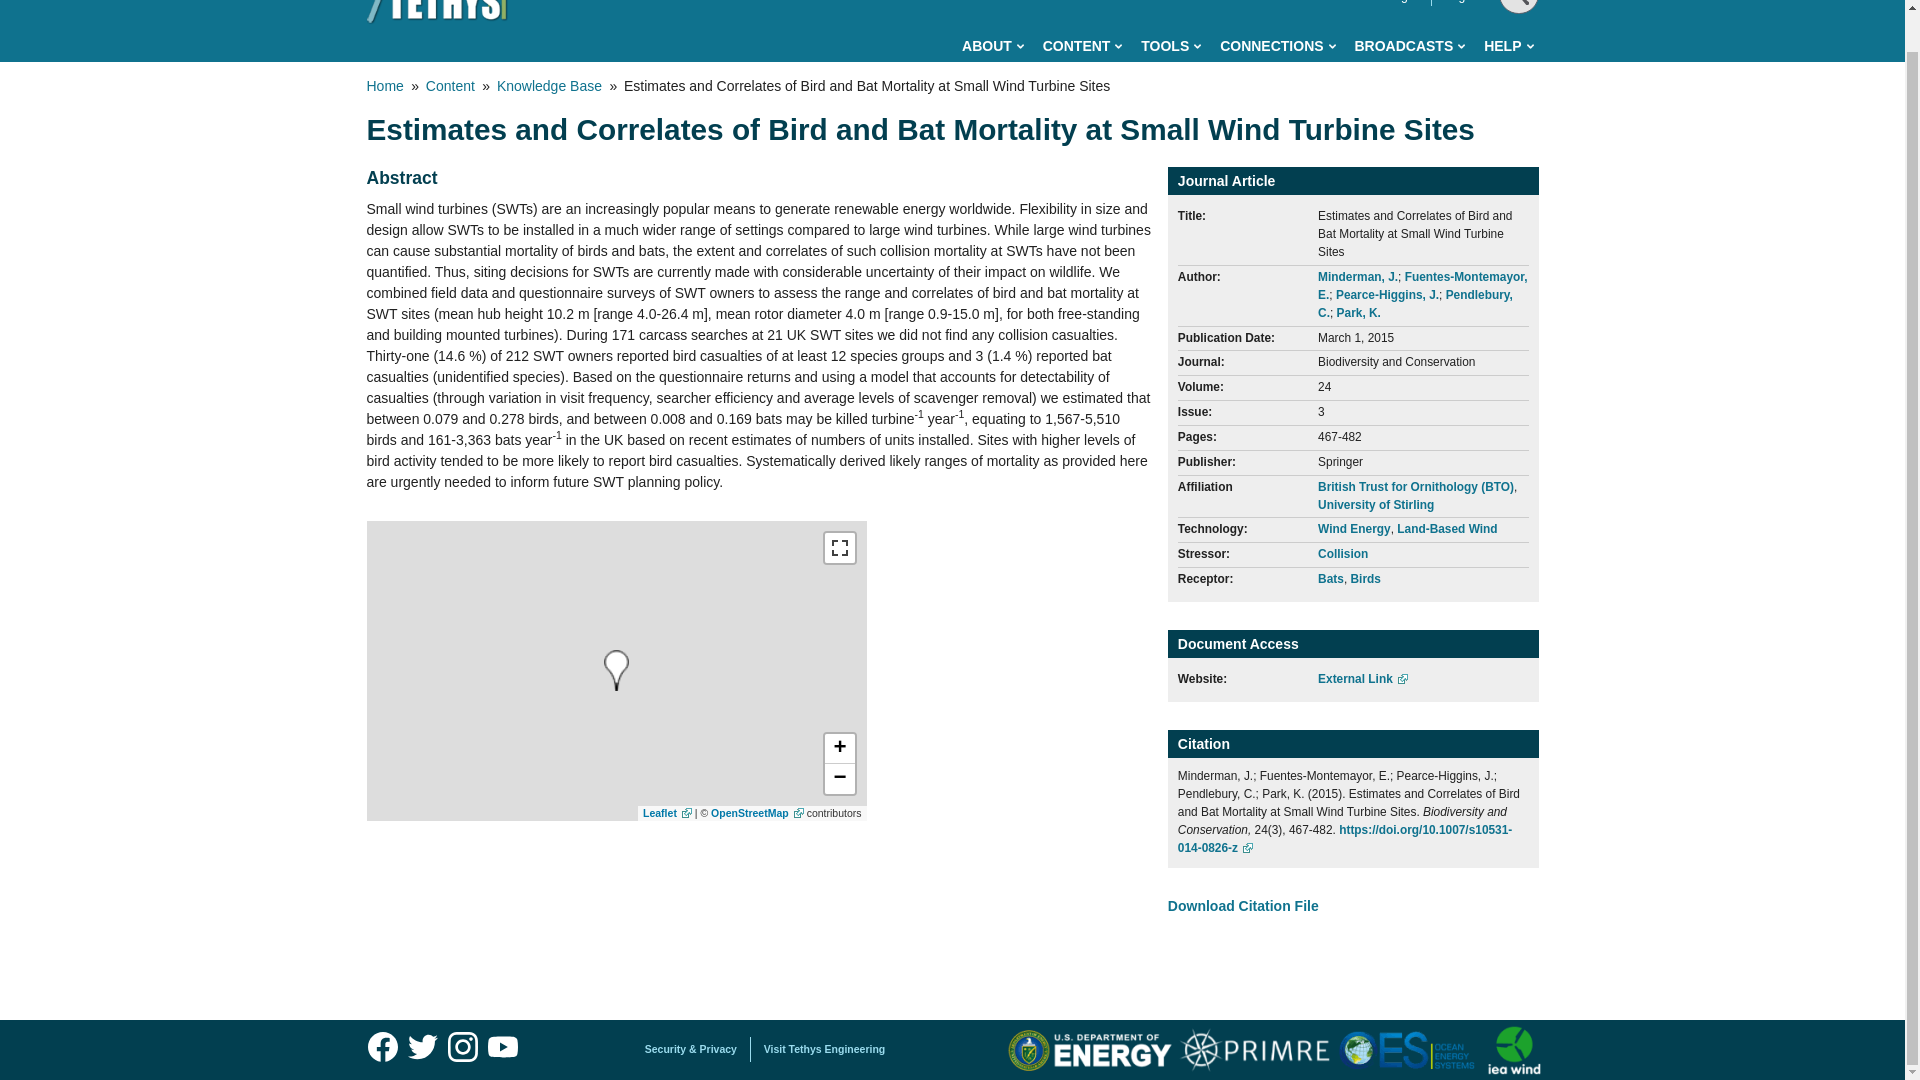  I want to click on Twitter logo, so click(422, 1047).